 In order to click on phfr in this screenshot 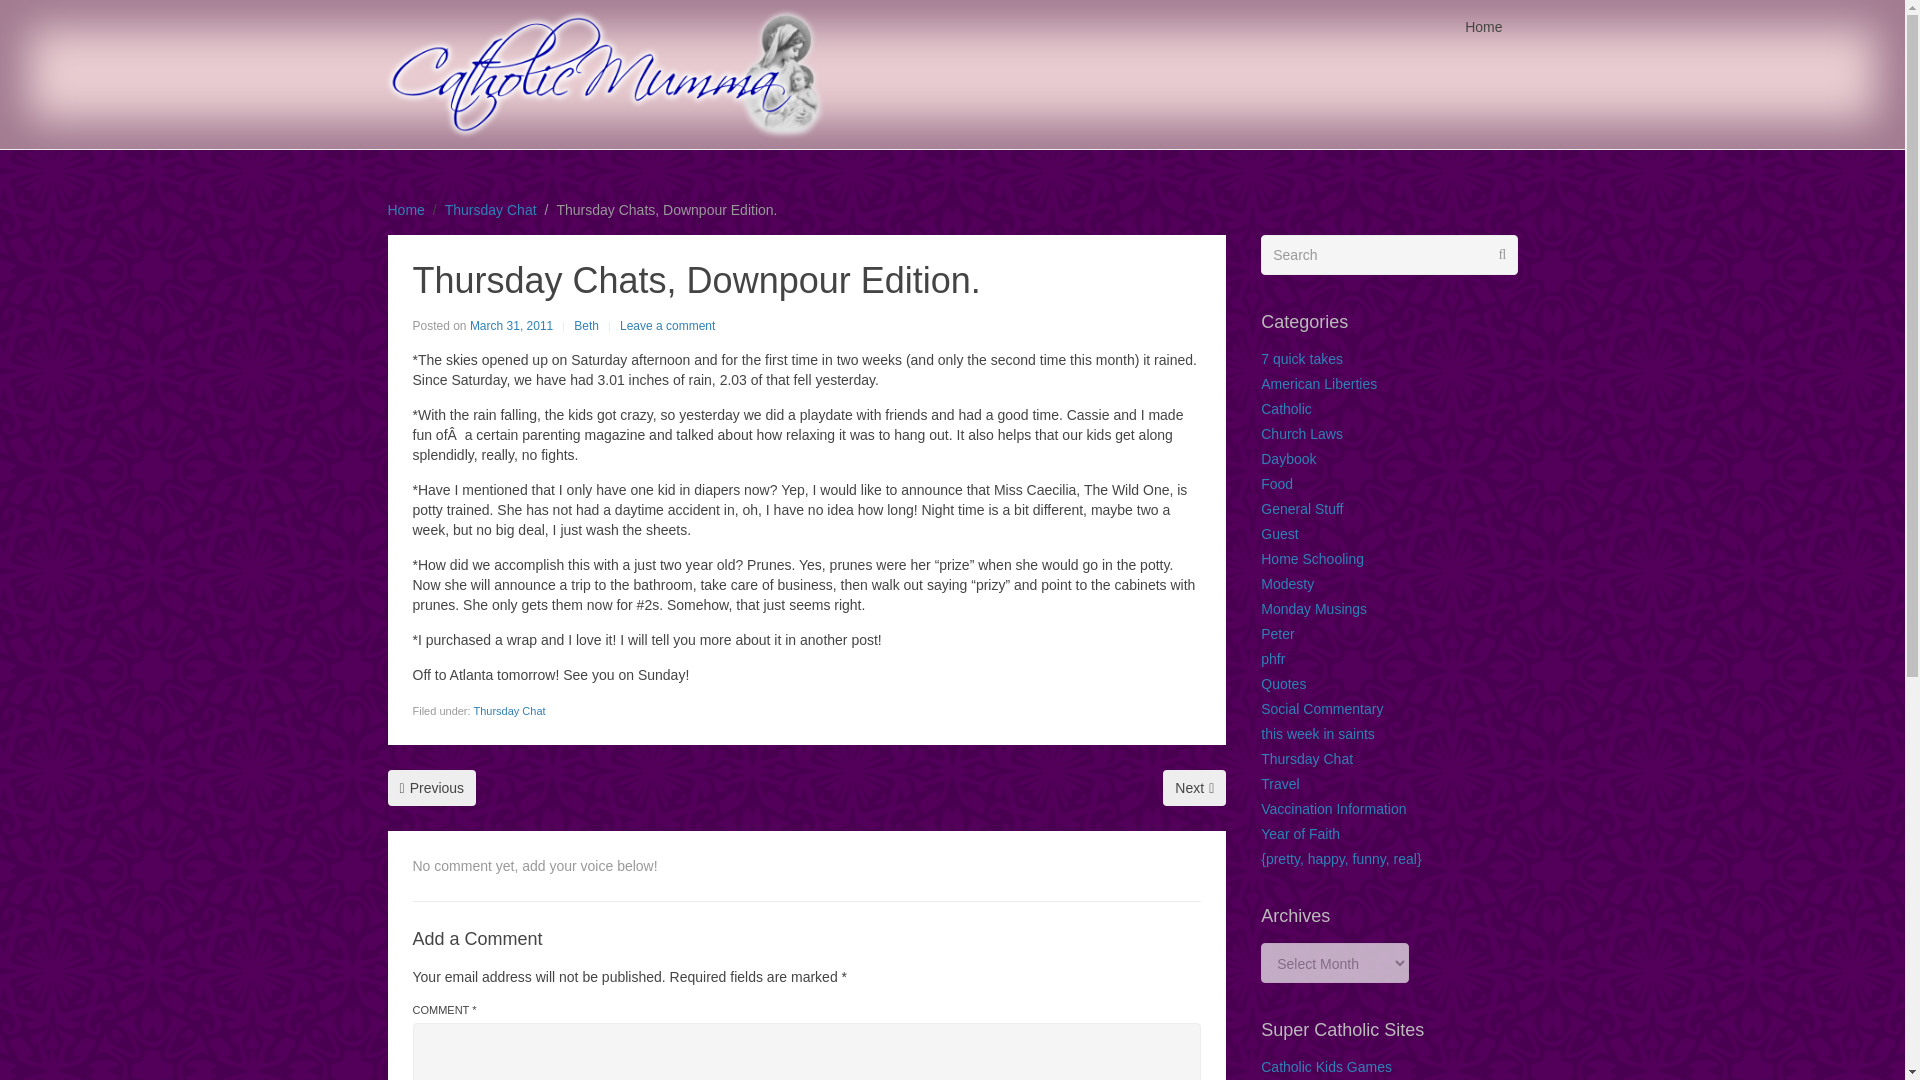, I will do `click(1272, 659)`.